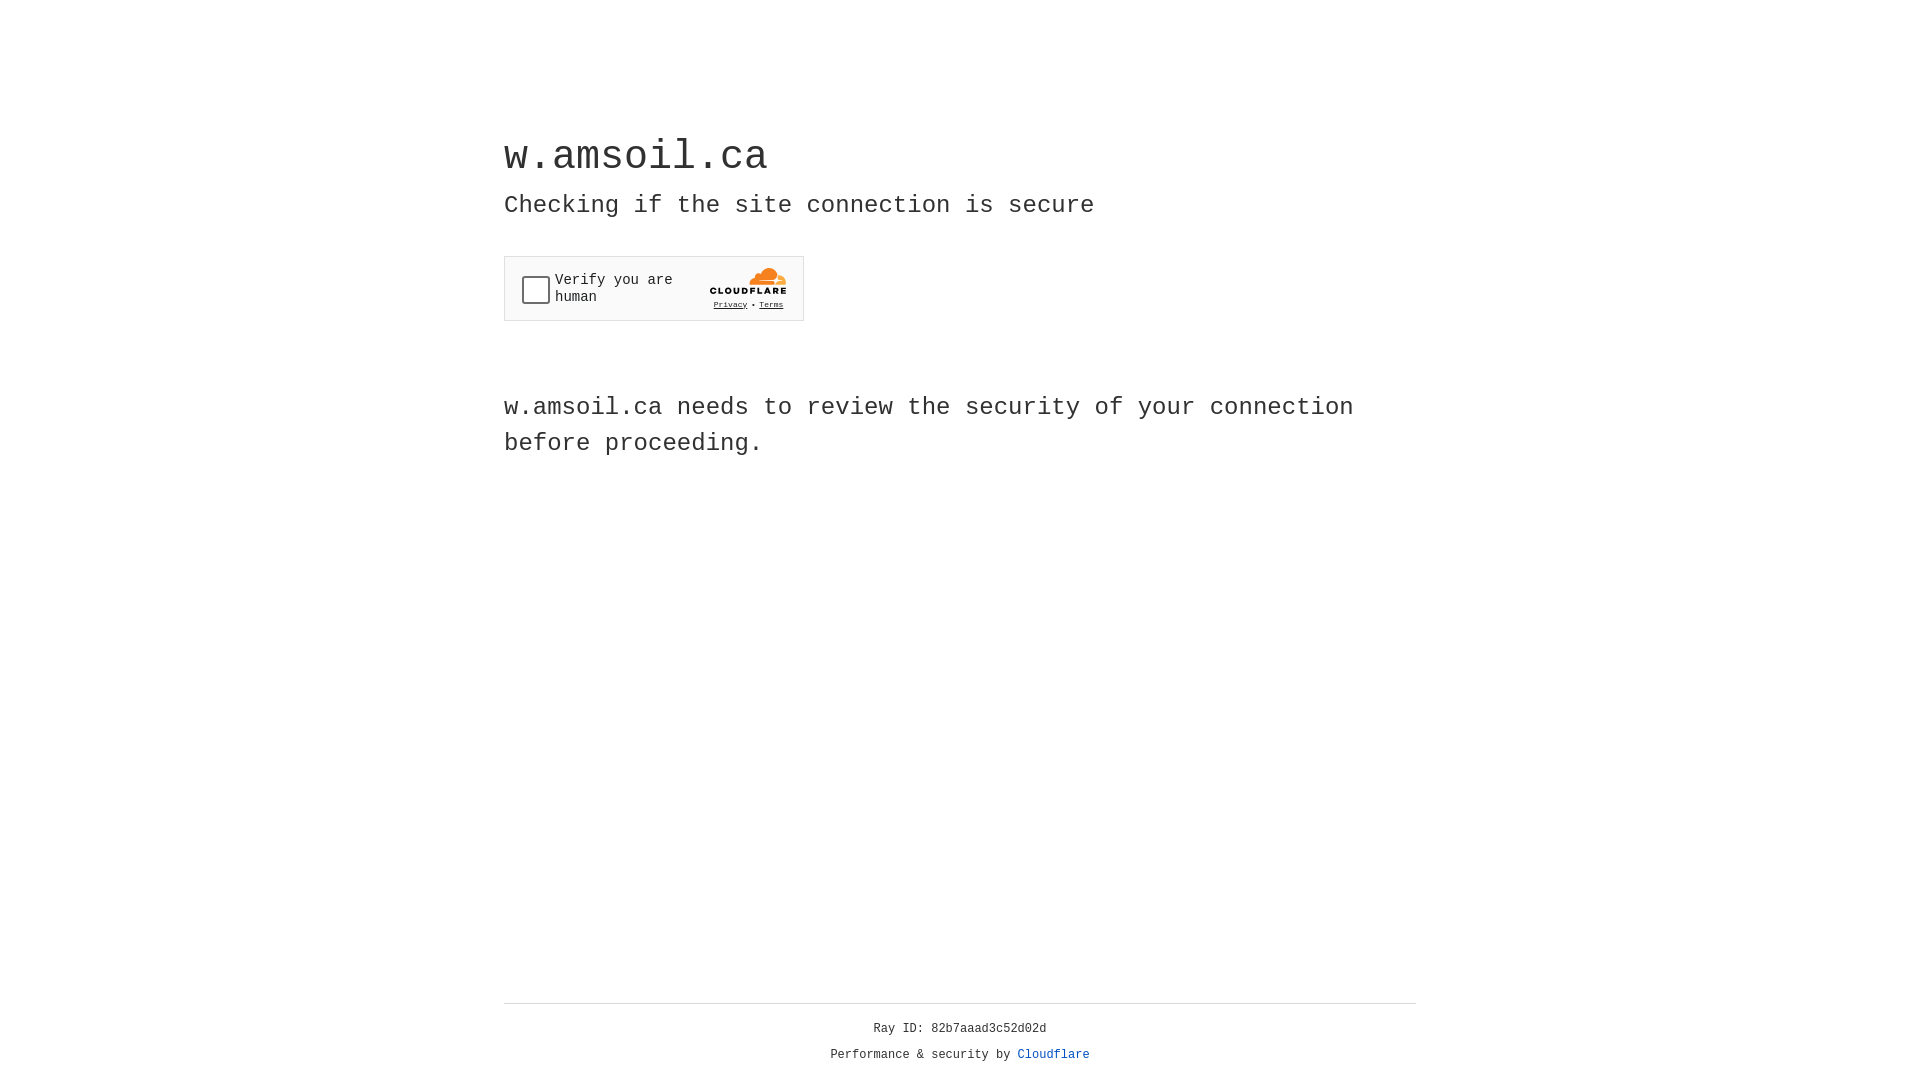 The height and width of the screenshot is (1080, 1920). Describe the element at coordinates (654, 288) in the screenshot. I see `Widget containing a Cloudflare security challenge` at that location.